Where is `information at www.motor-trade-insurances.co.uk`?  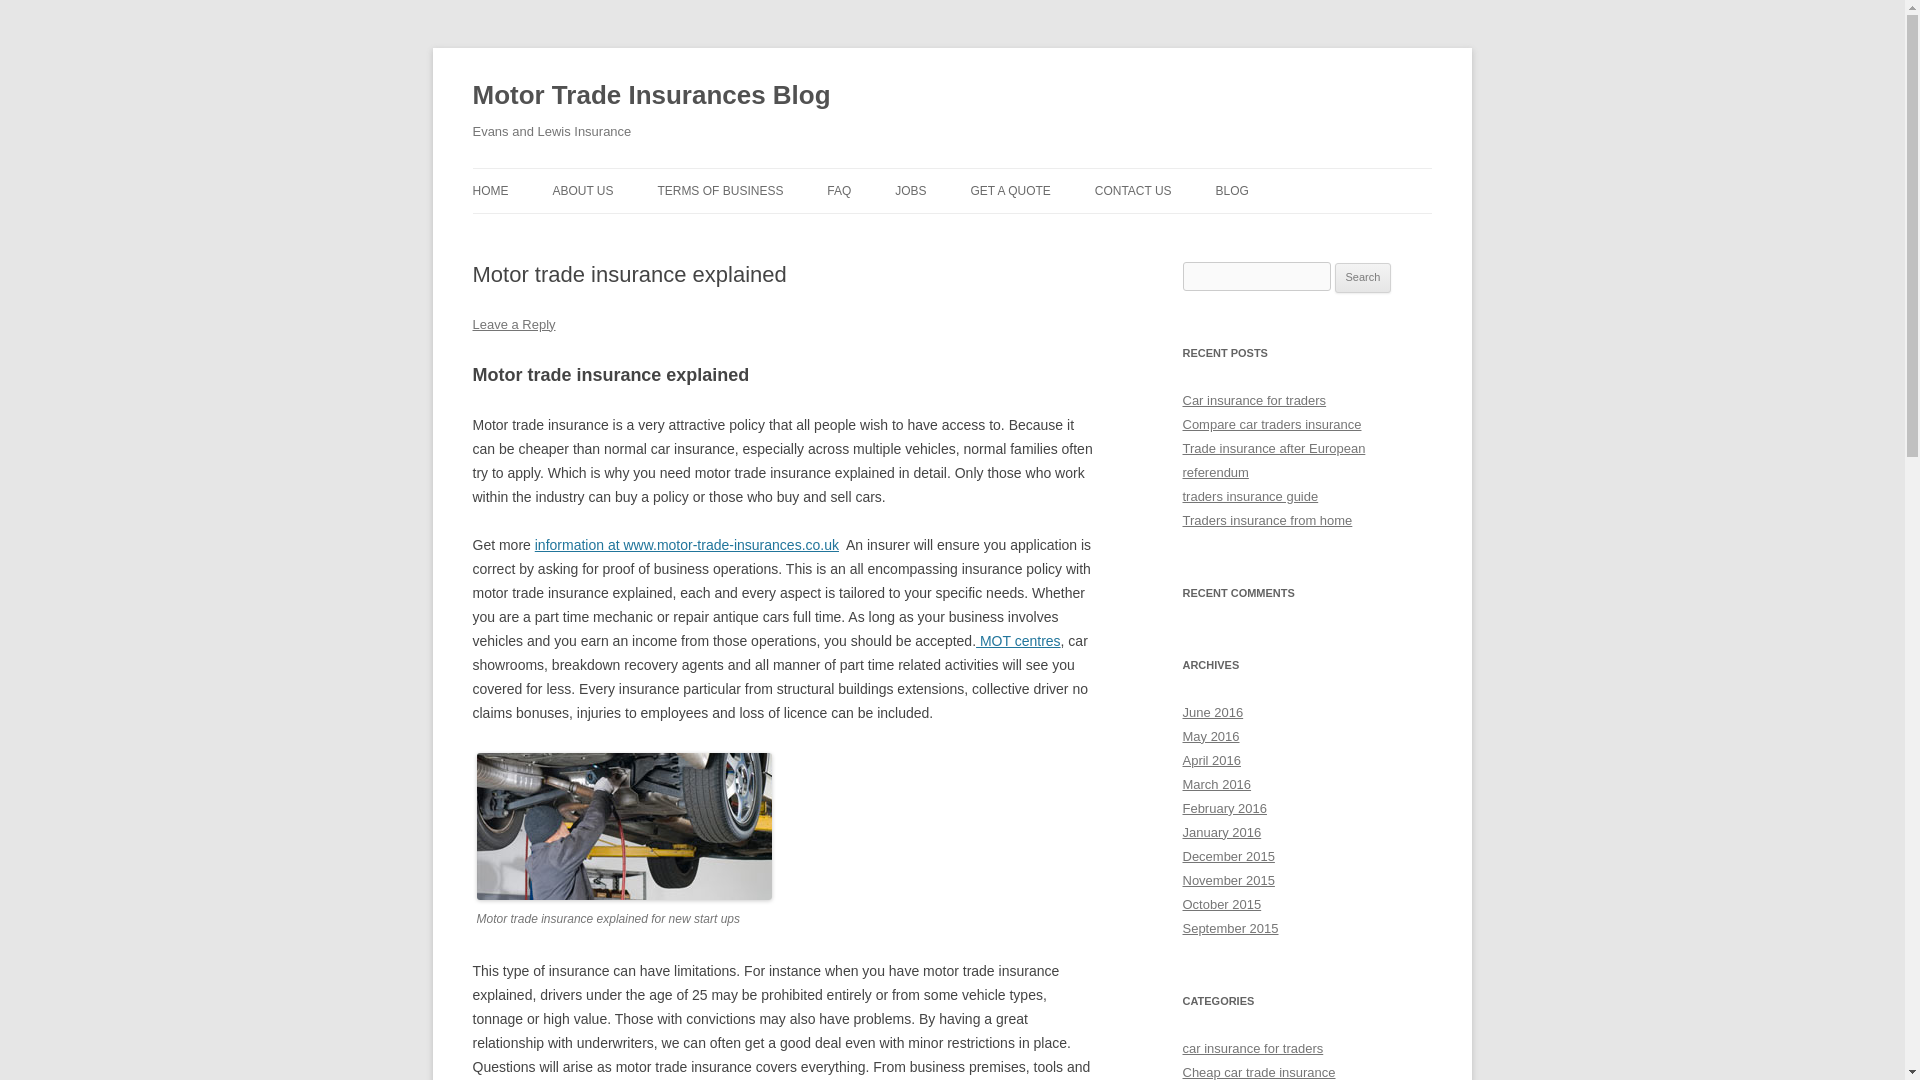
information at www.motor-trade-insurances.co.uk is located at coordinates (687, 544).